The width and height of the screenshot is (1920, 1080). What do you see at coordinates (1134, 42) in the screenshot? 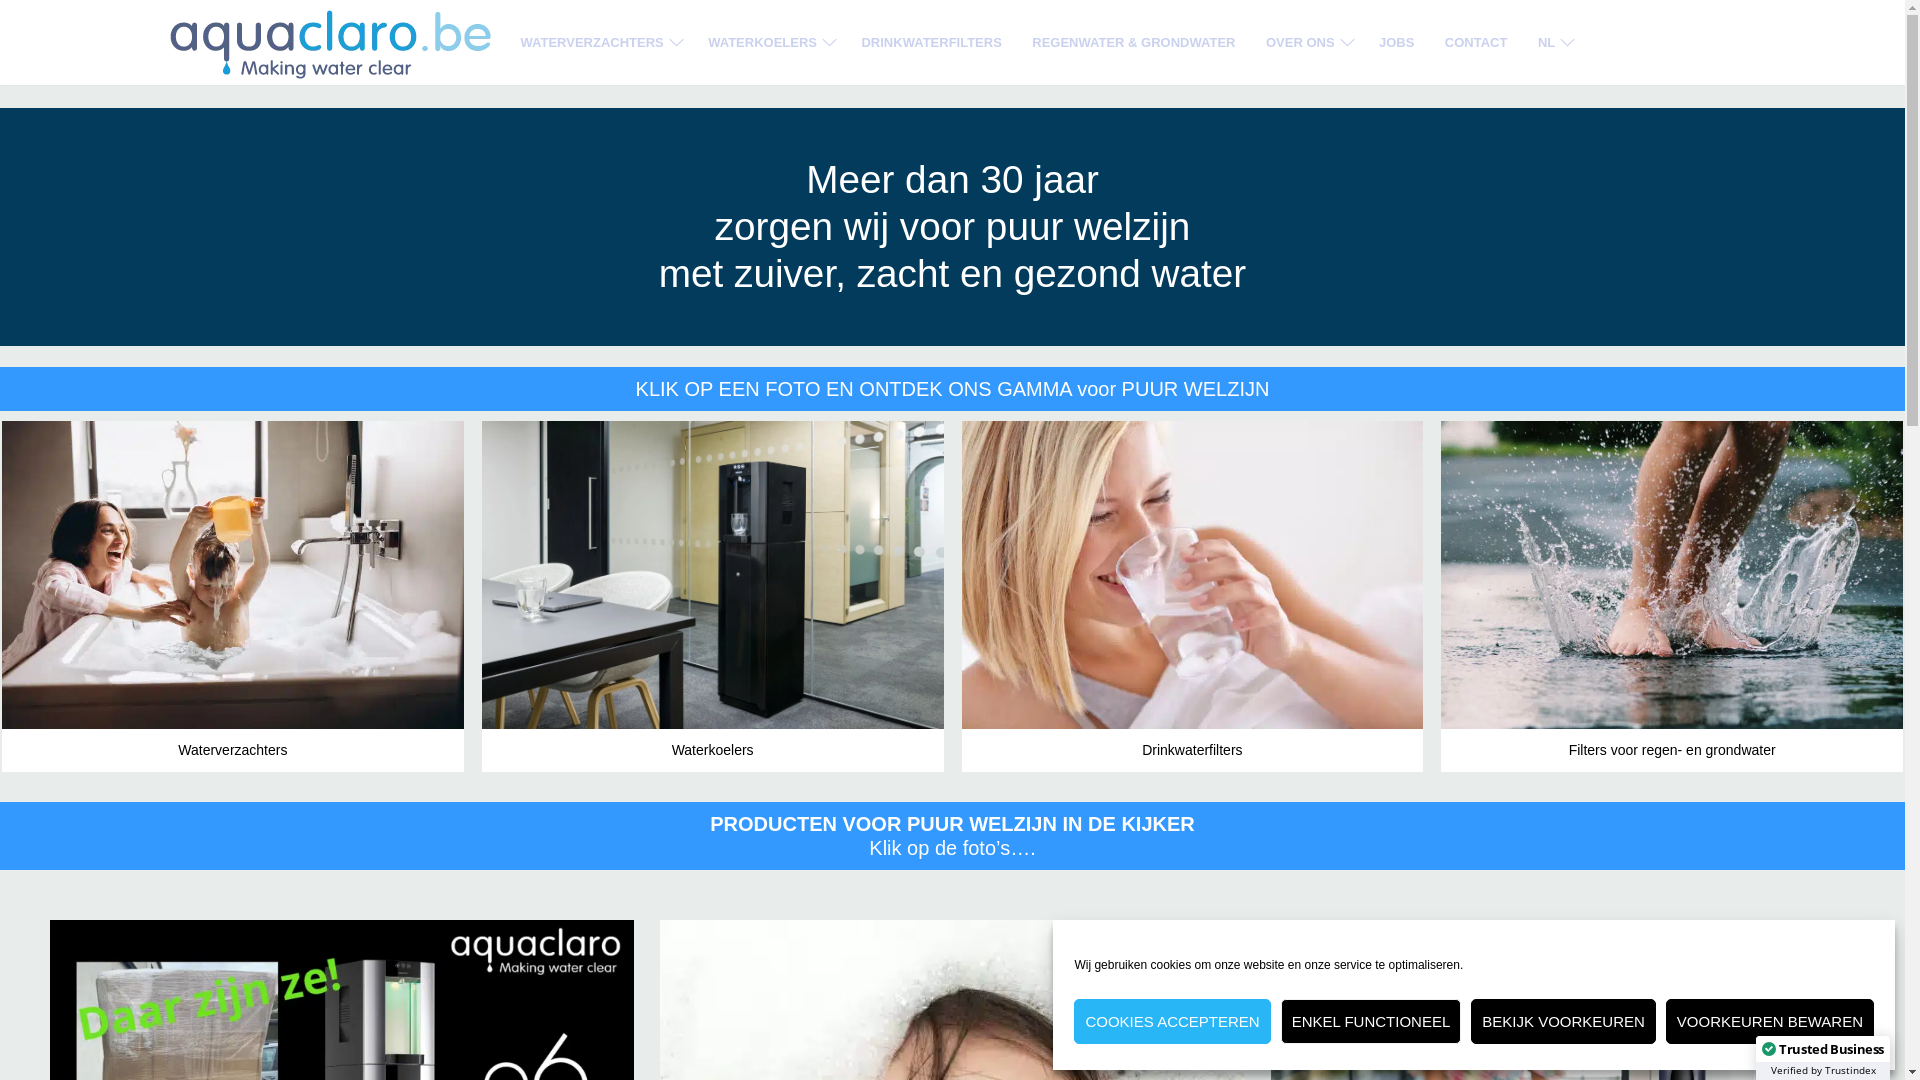
I see `REGENWATER & GRONDWATER` at bounding box center [1134, 42].